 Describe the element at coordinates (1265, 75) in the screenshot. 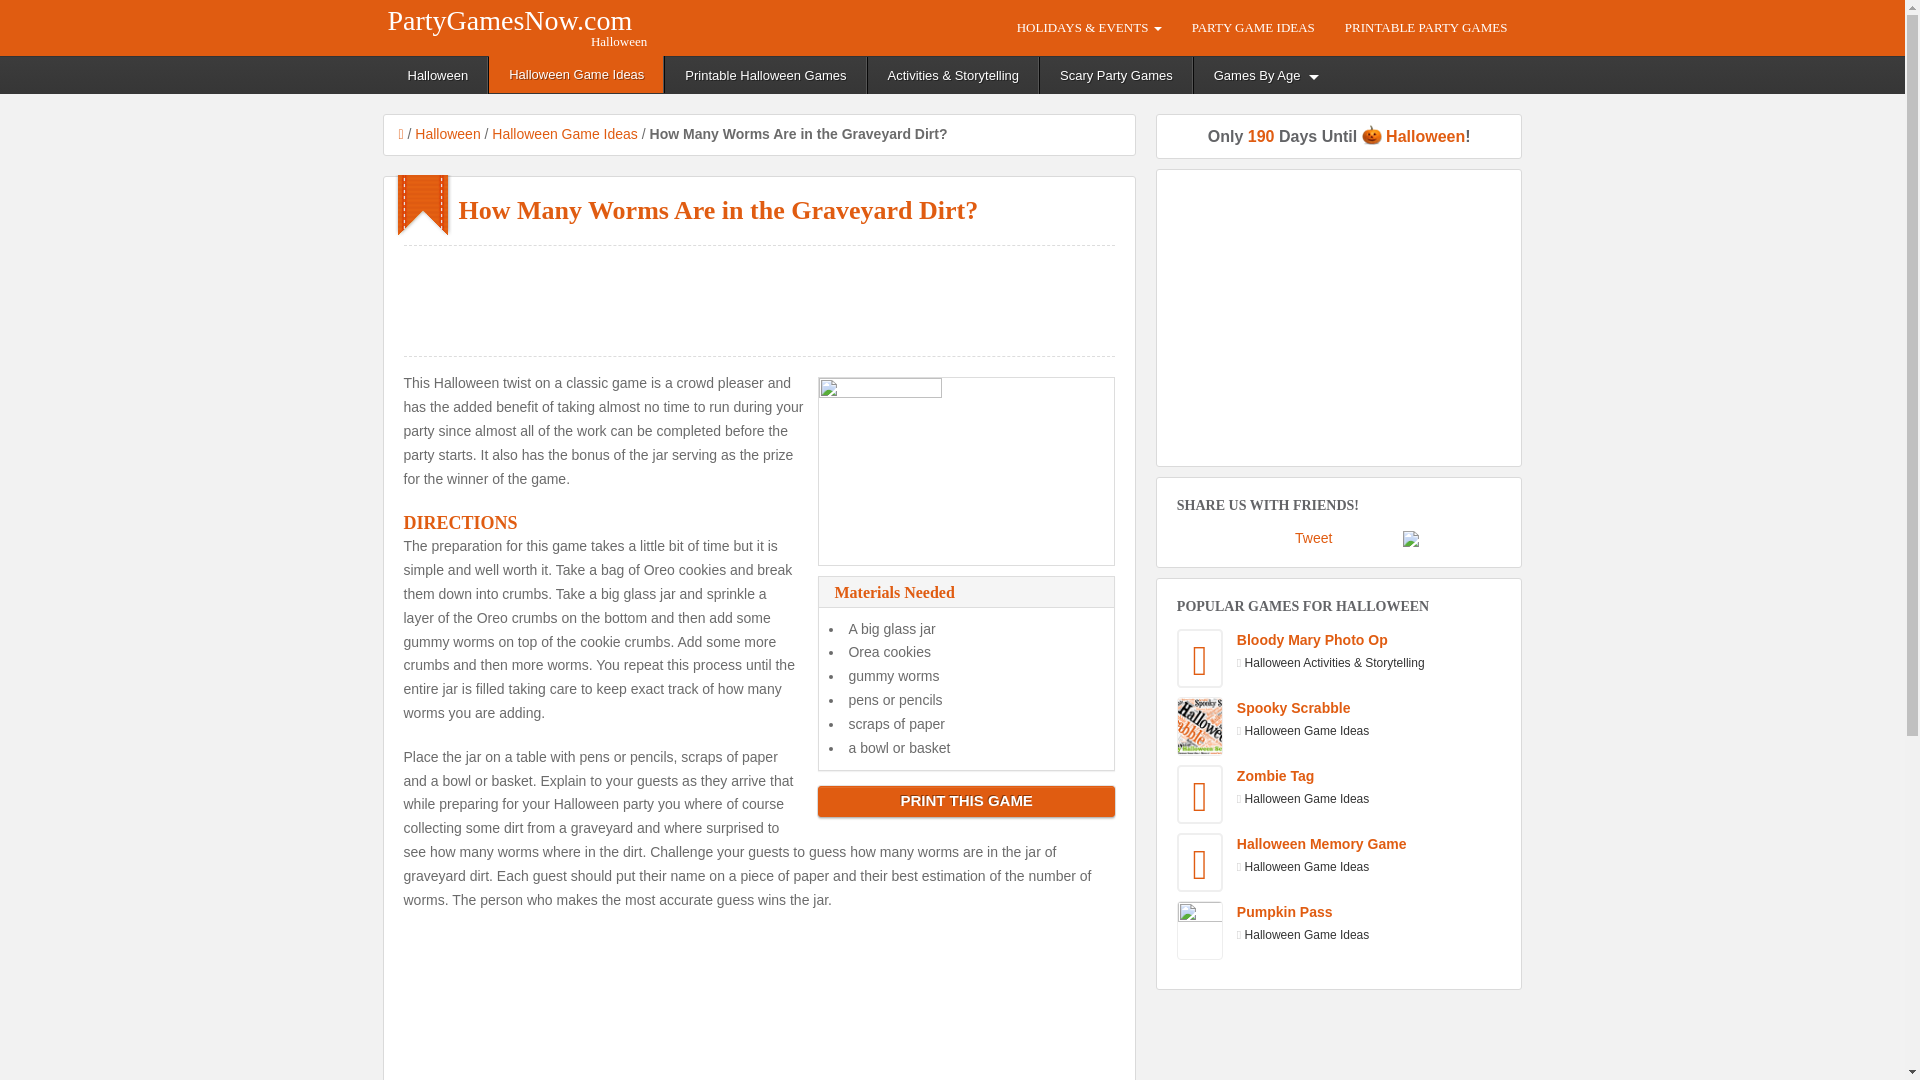

I see `Games By Age` at that location.